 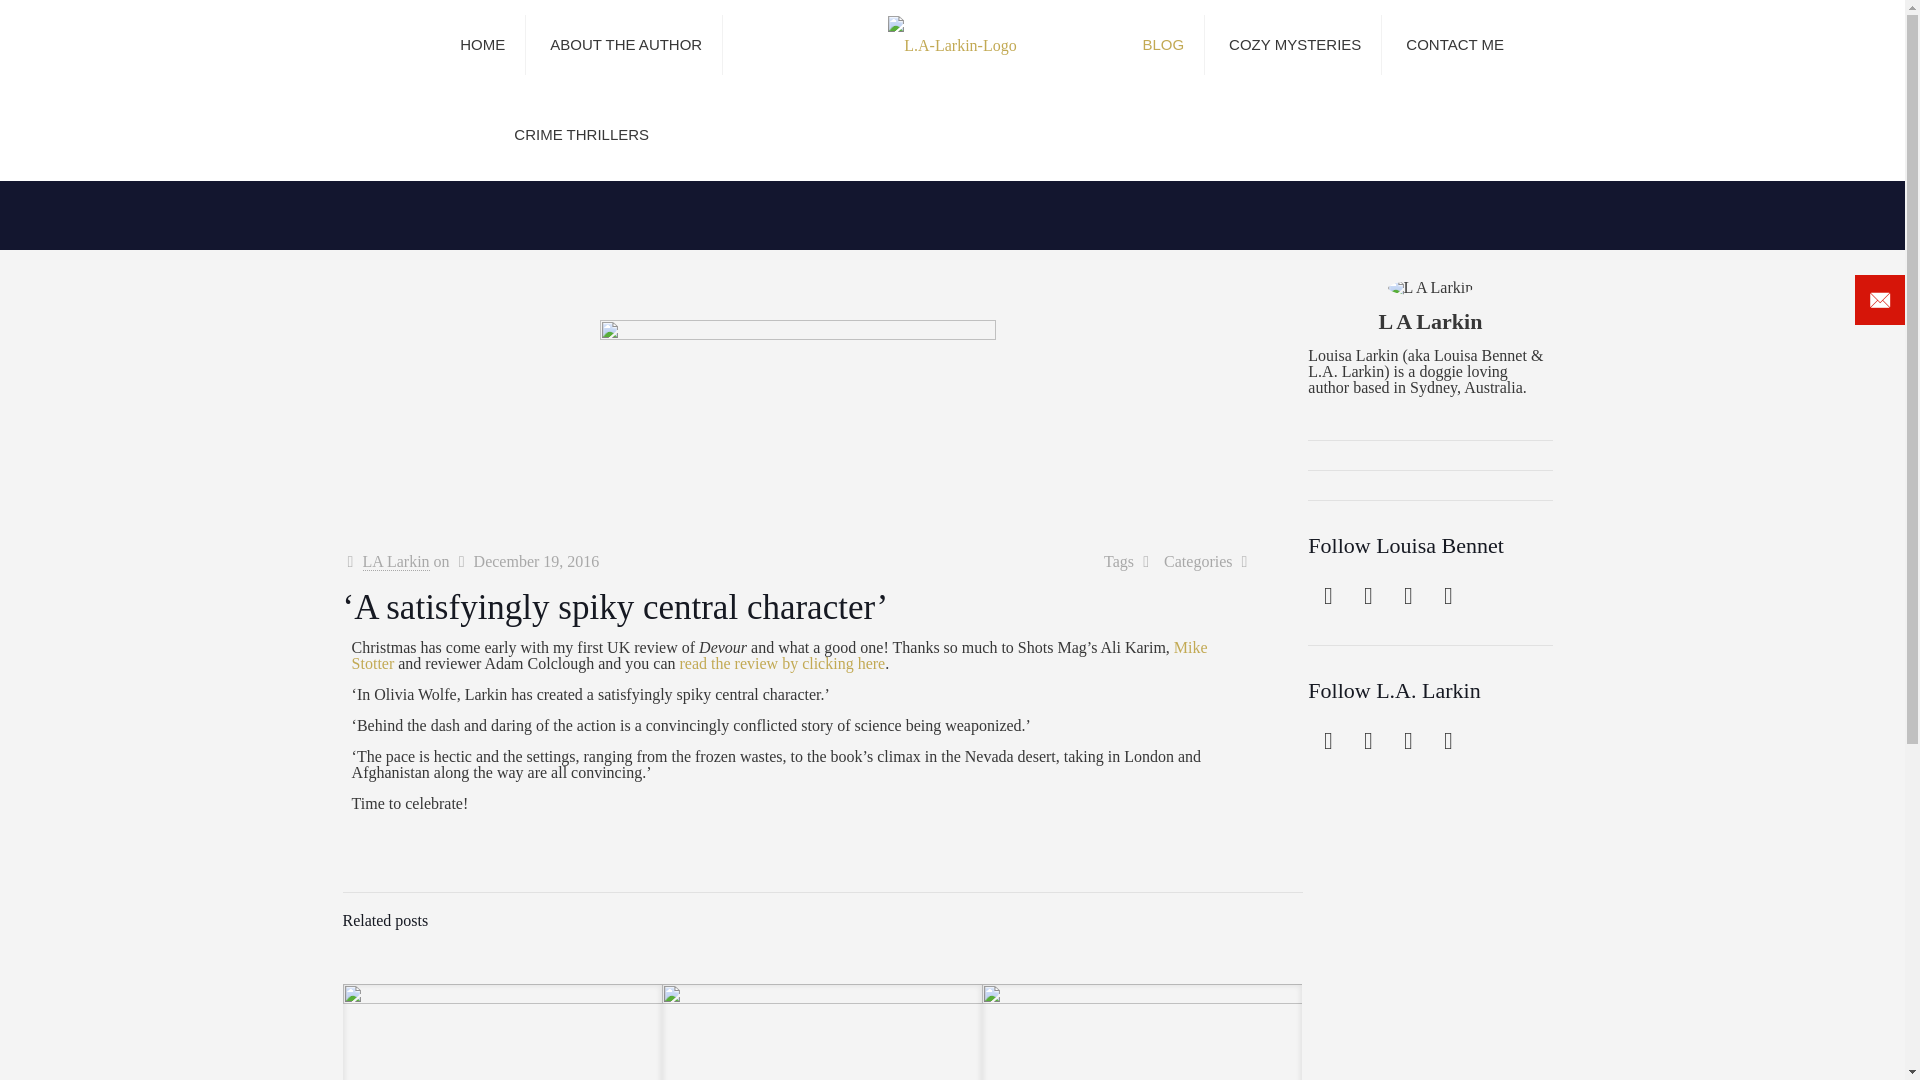 What do you see at coordinates (482, 44) in the screenshot?
I see `HOME` at bounding box center [482, 44].